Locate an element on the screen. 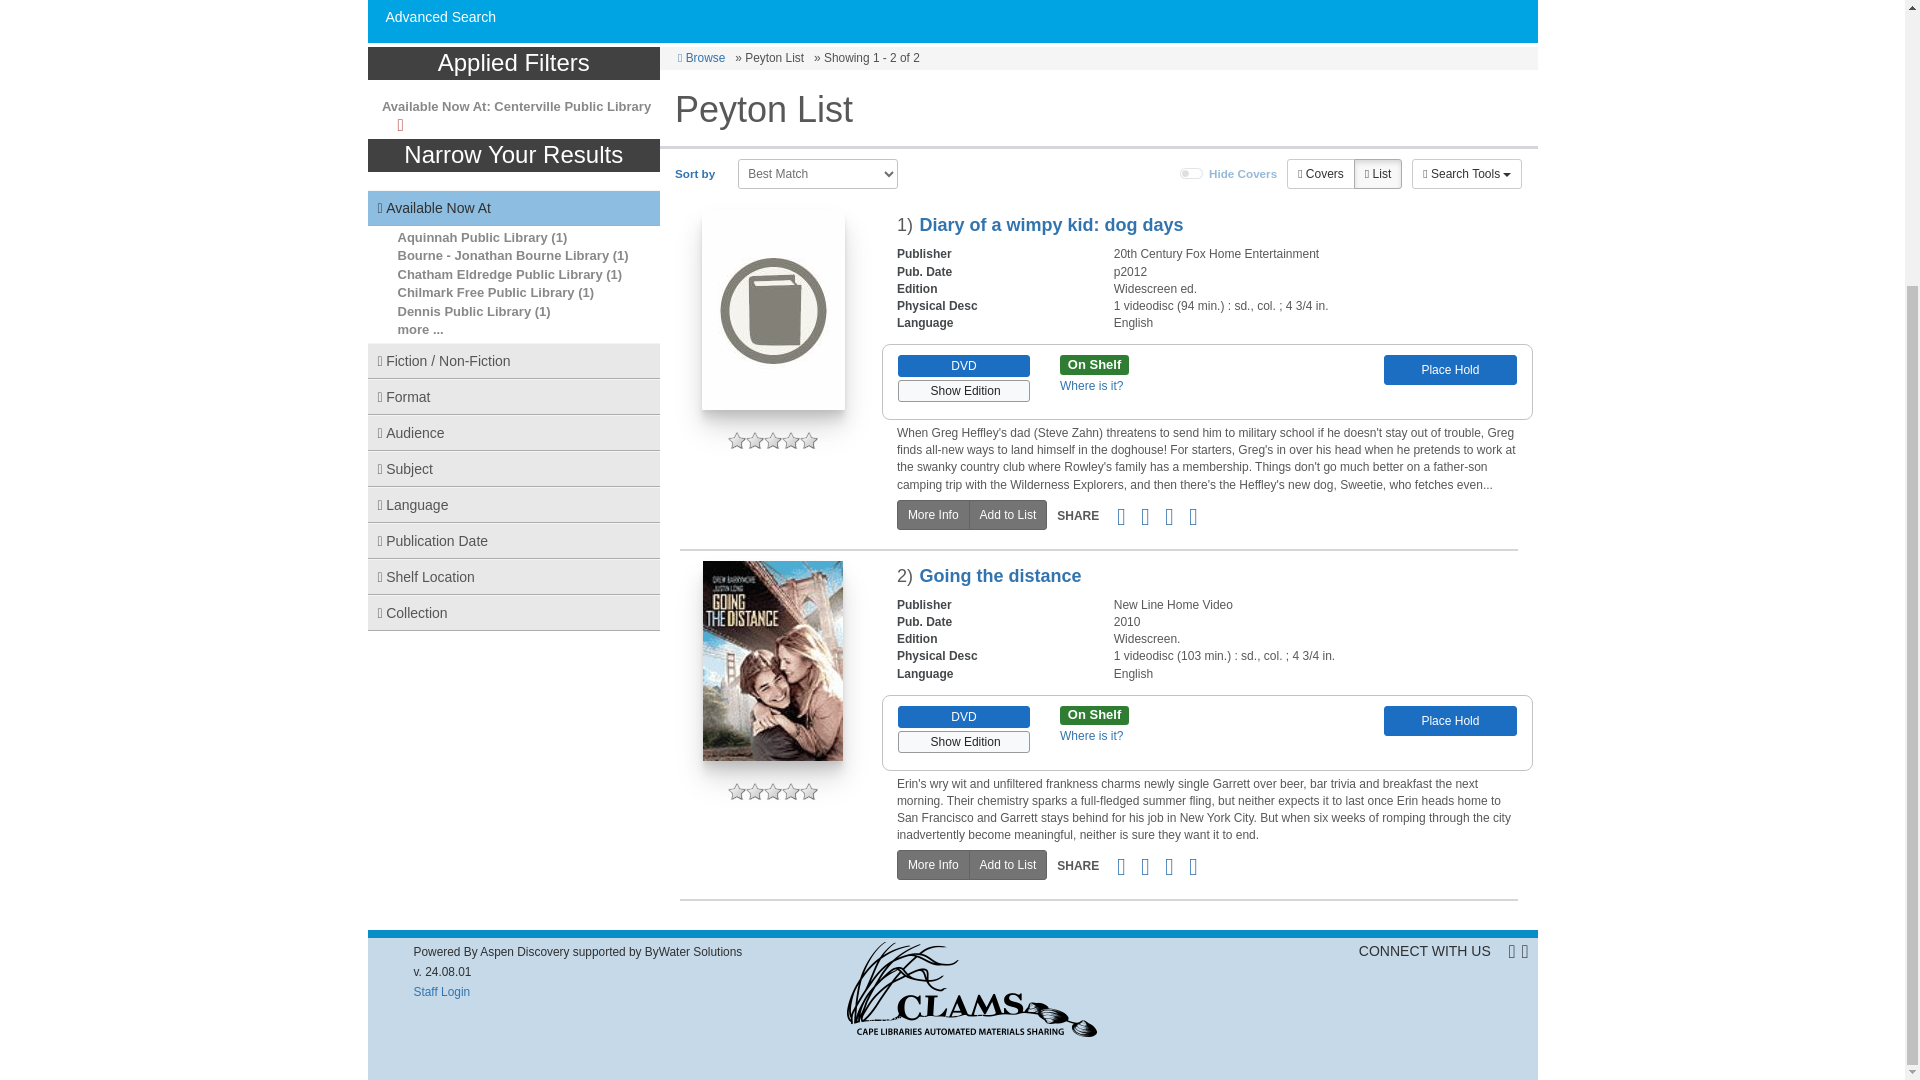 The height and width of the screenshot is (1080, 1920). Dennis Public Library is located at coordinates (464, 310).